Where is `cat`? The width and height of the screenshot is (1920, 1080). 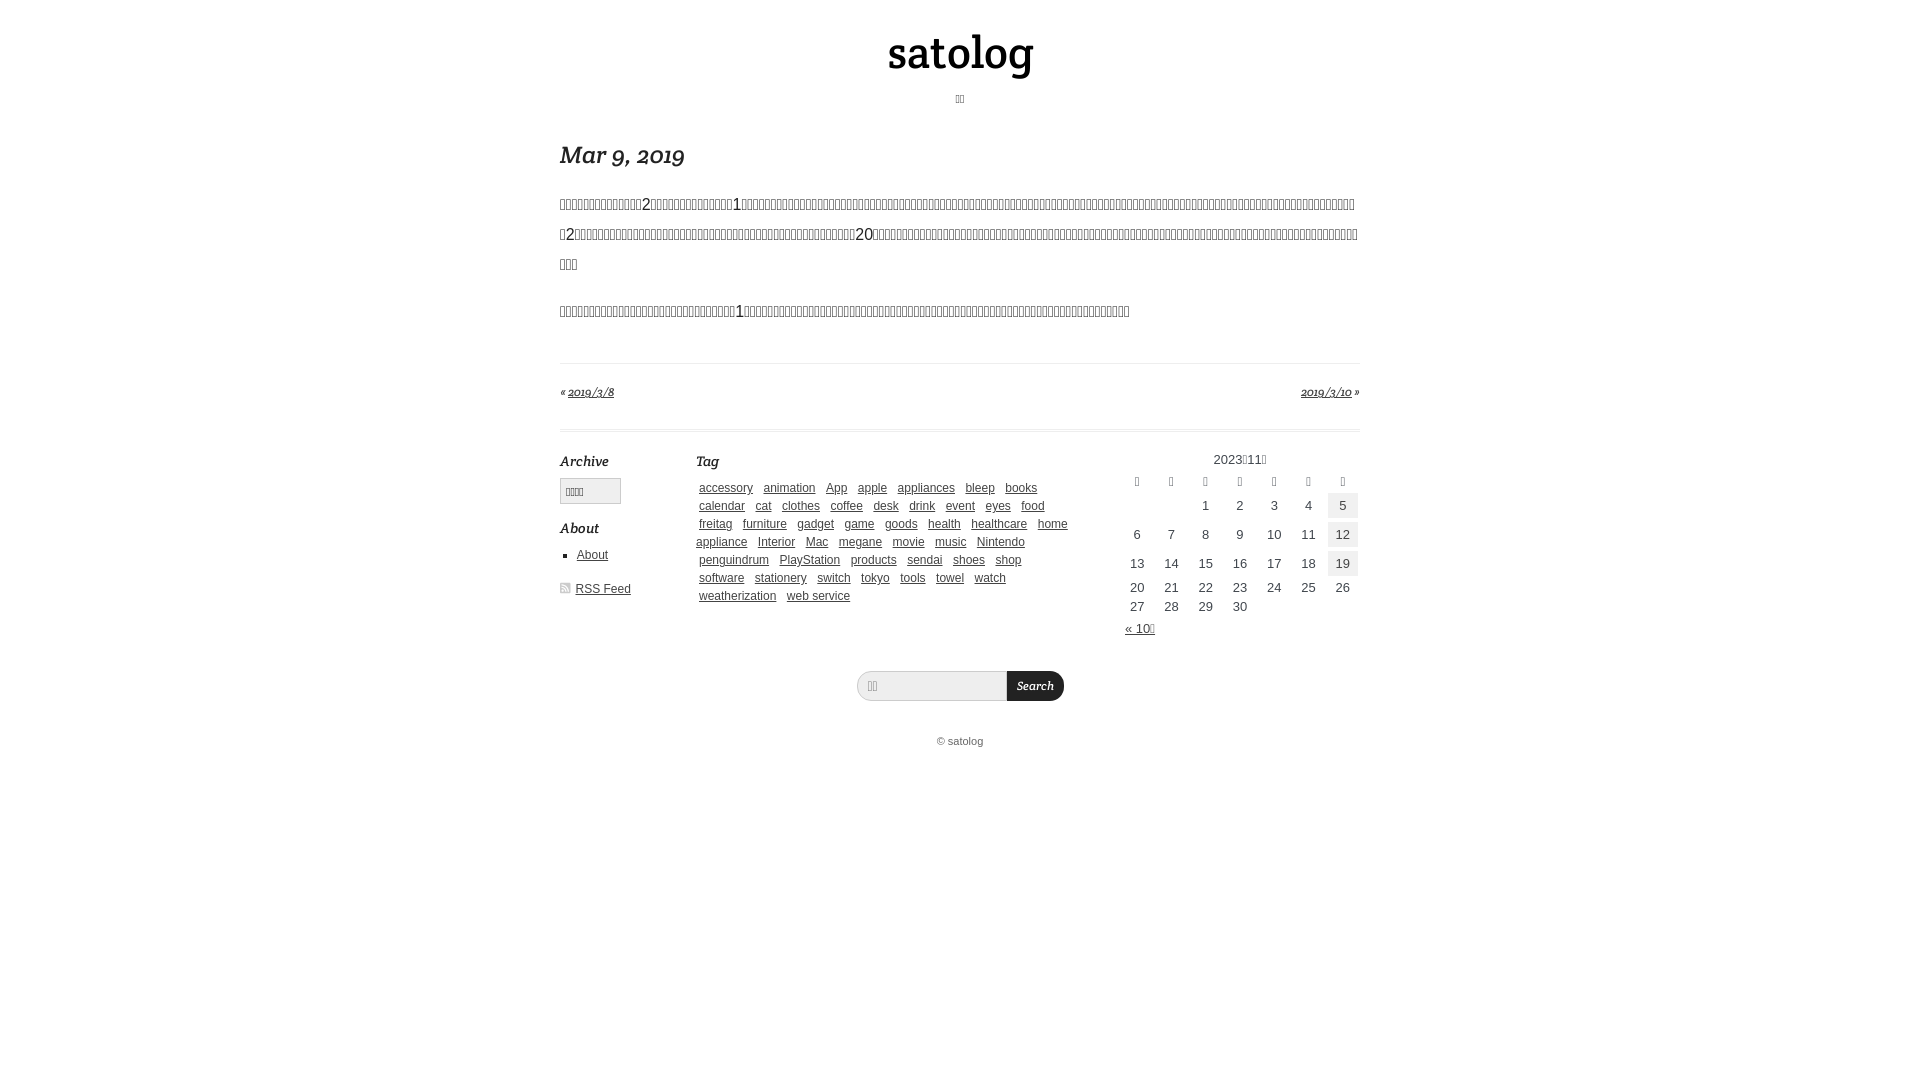 cat is located at coordinates (763, 506).